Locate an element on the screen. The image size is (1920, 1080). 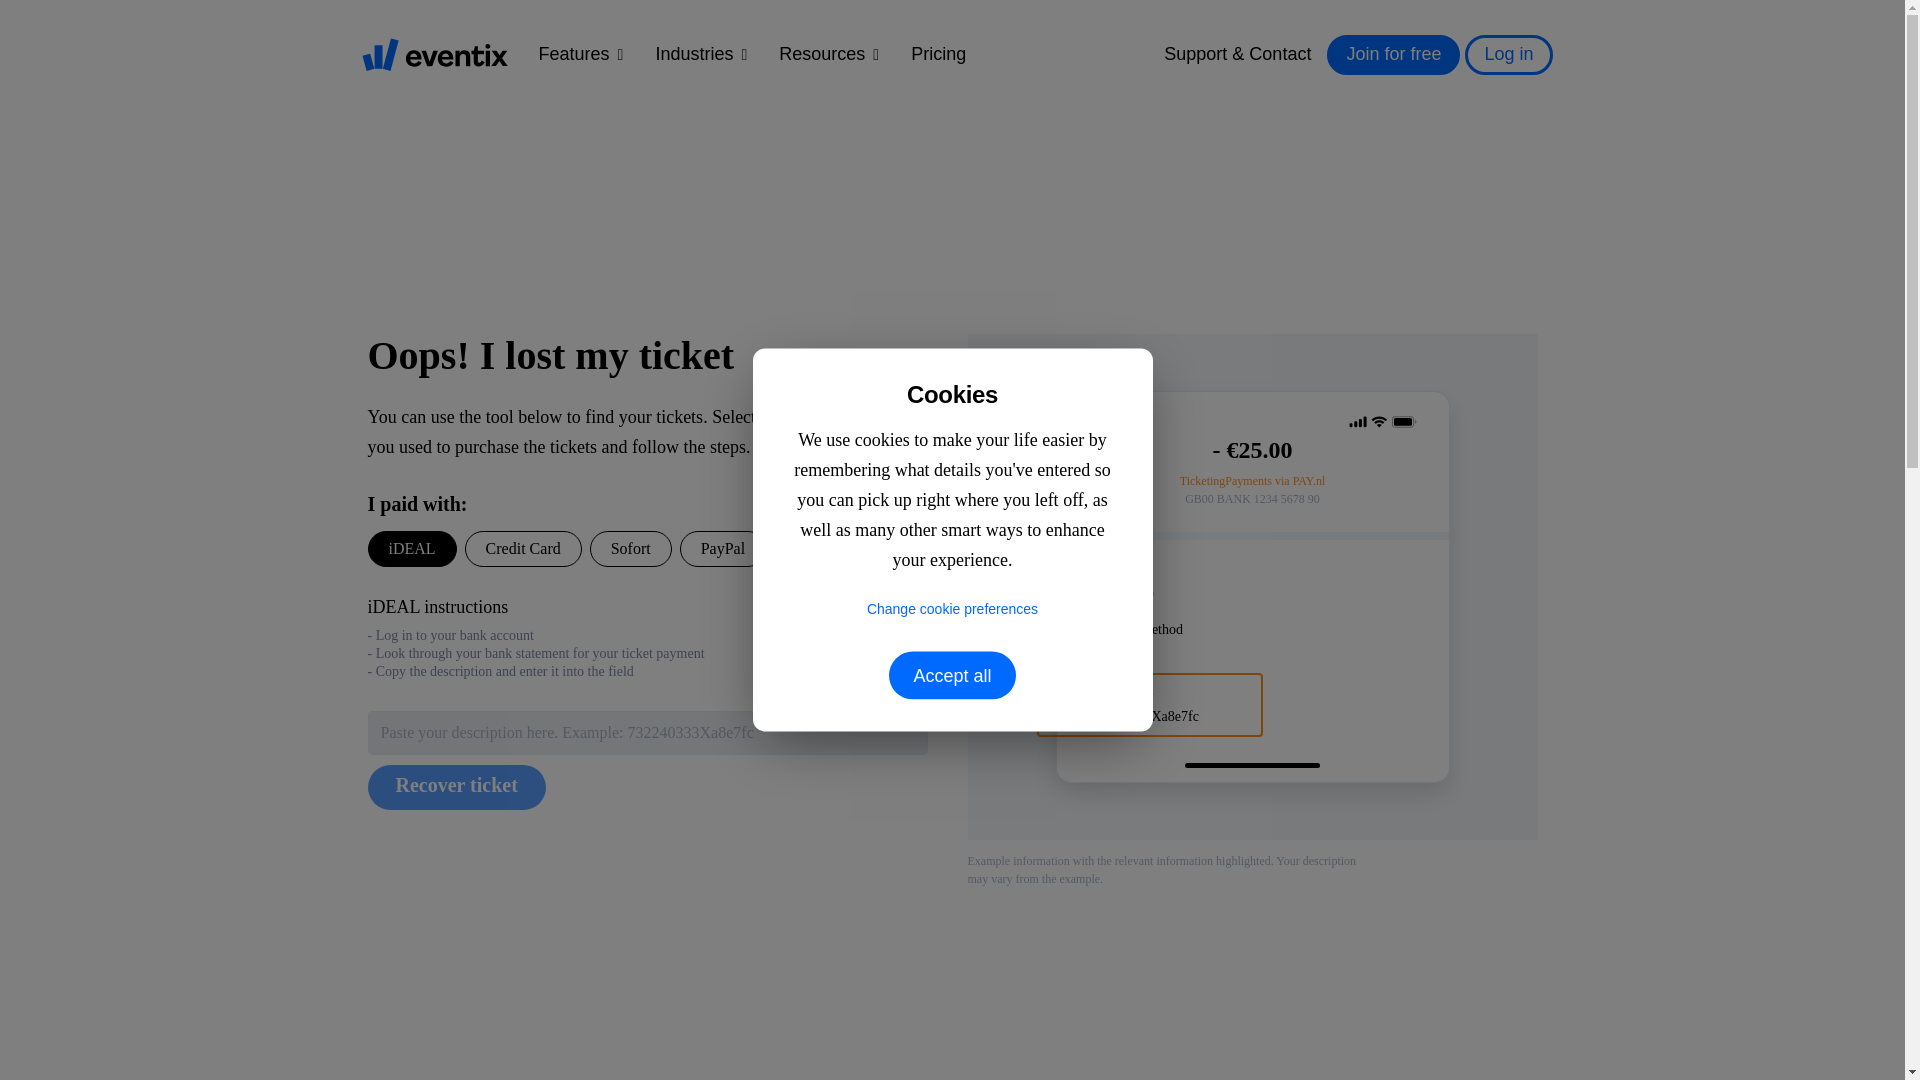
Pricing is located at coordinates (938, 54).